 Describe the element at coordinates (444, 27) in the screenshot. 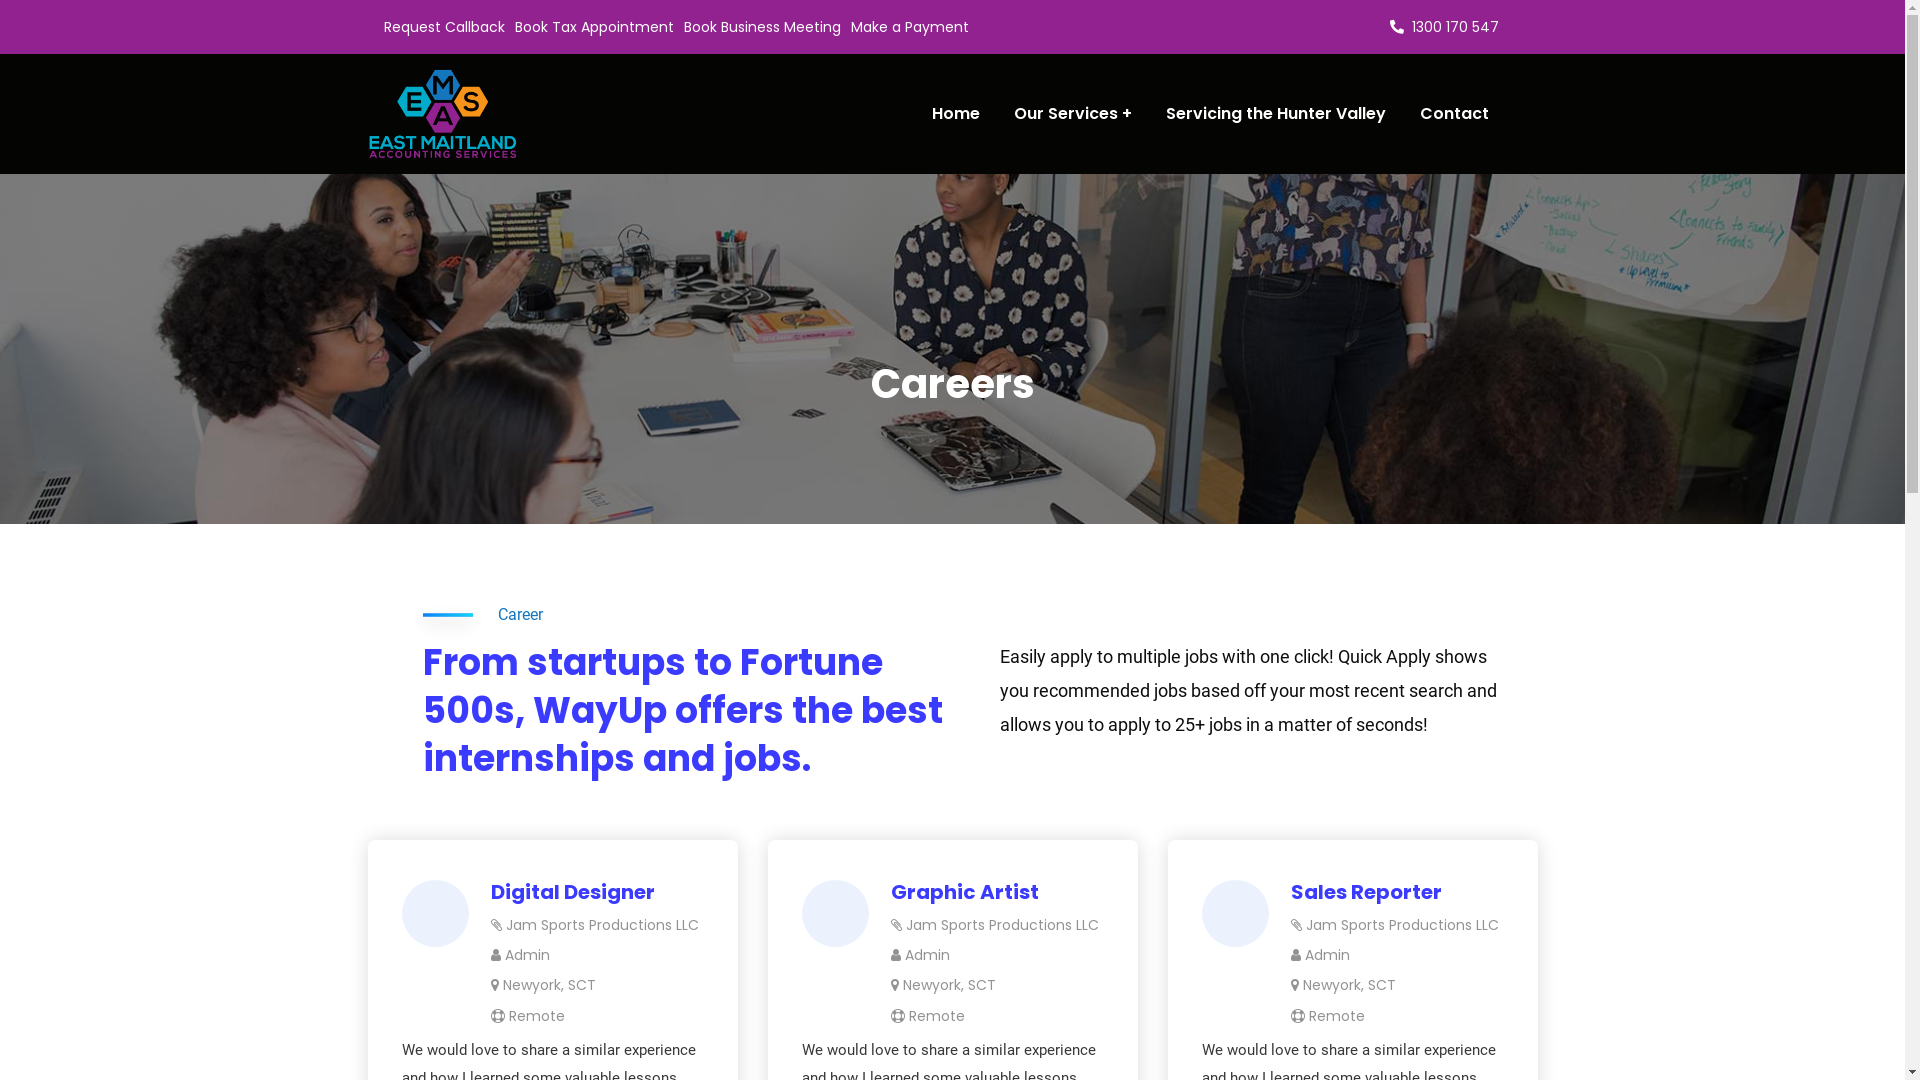

I see `Request Callback` at that location.